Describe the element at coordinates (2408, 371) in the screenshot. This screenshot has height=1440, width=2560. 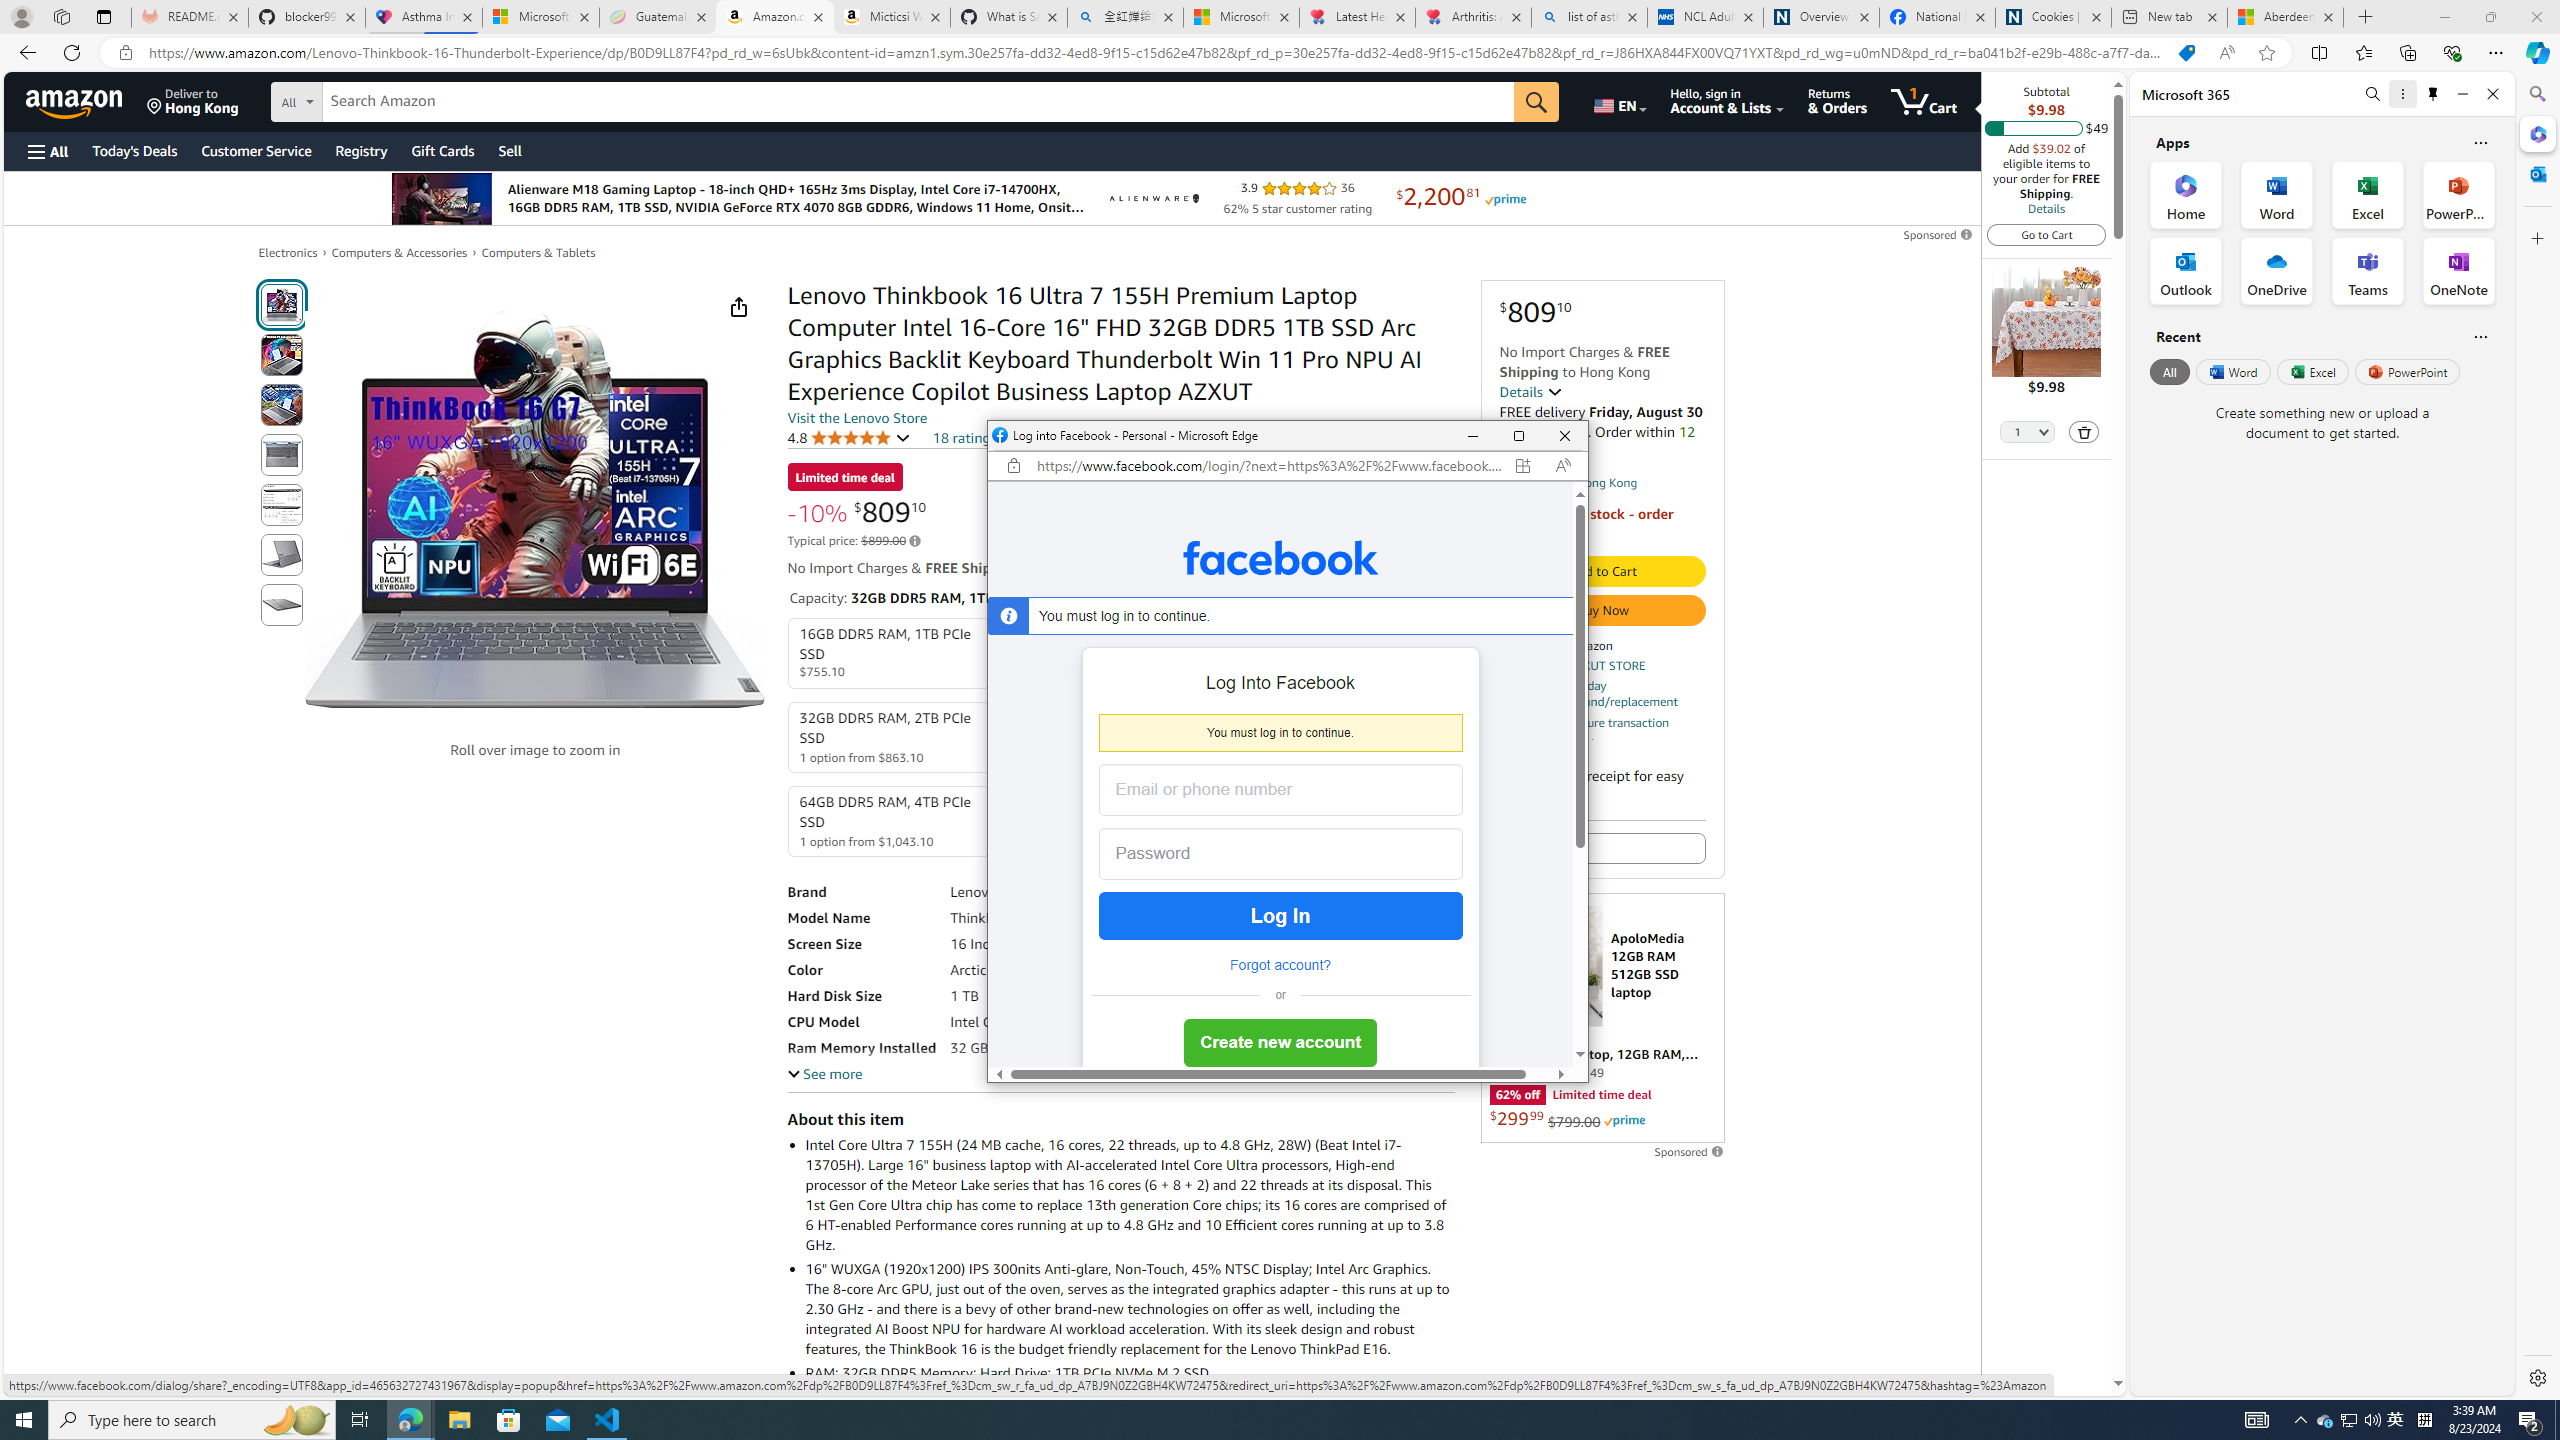
I see `PowerPoint` at that location.